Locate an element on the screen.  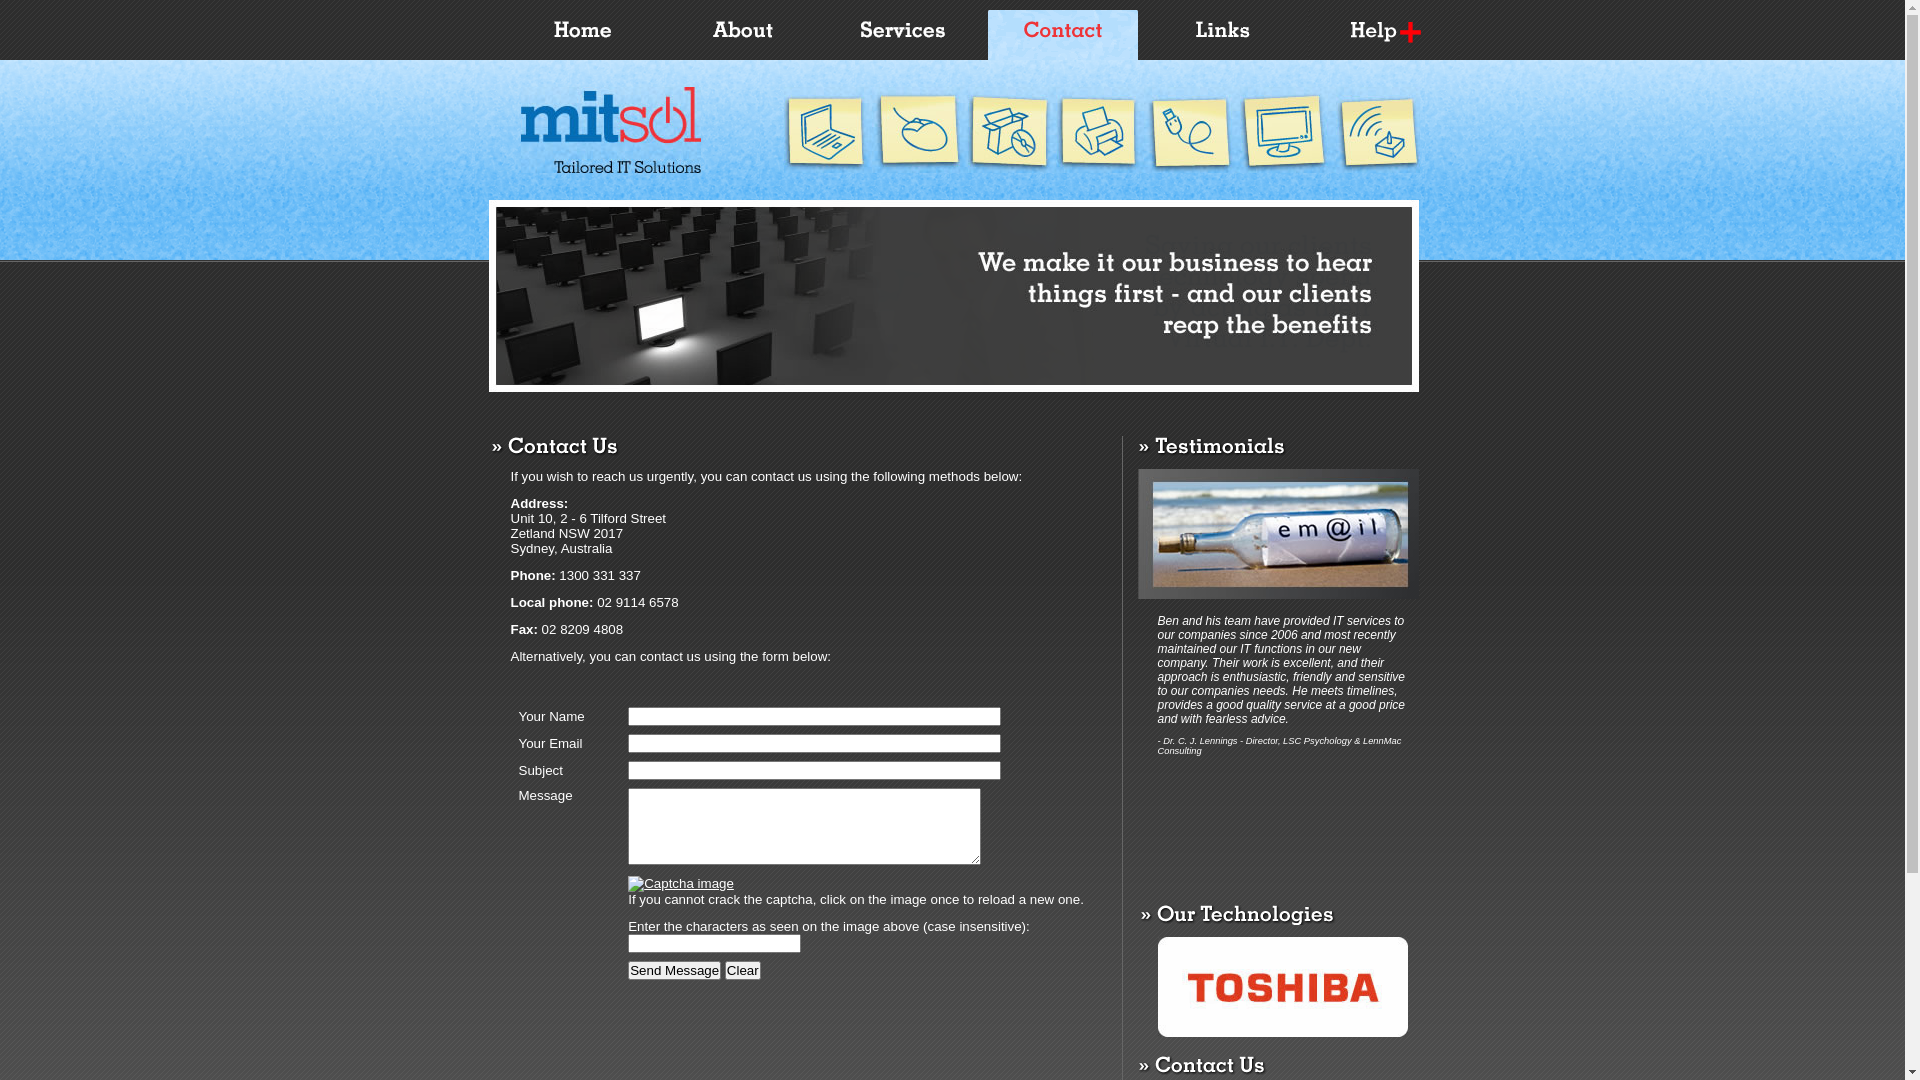
0 is located at coordinates (908, 35).